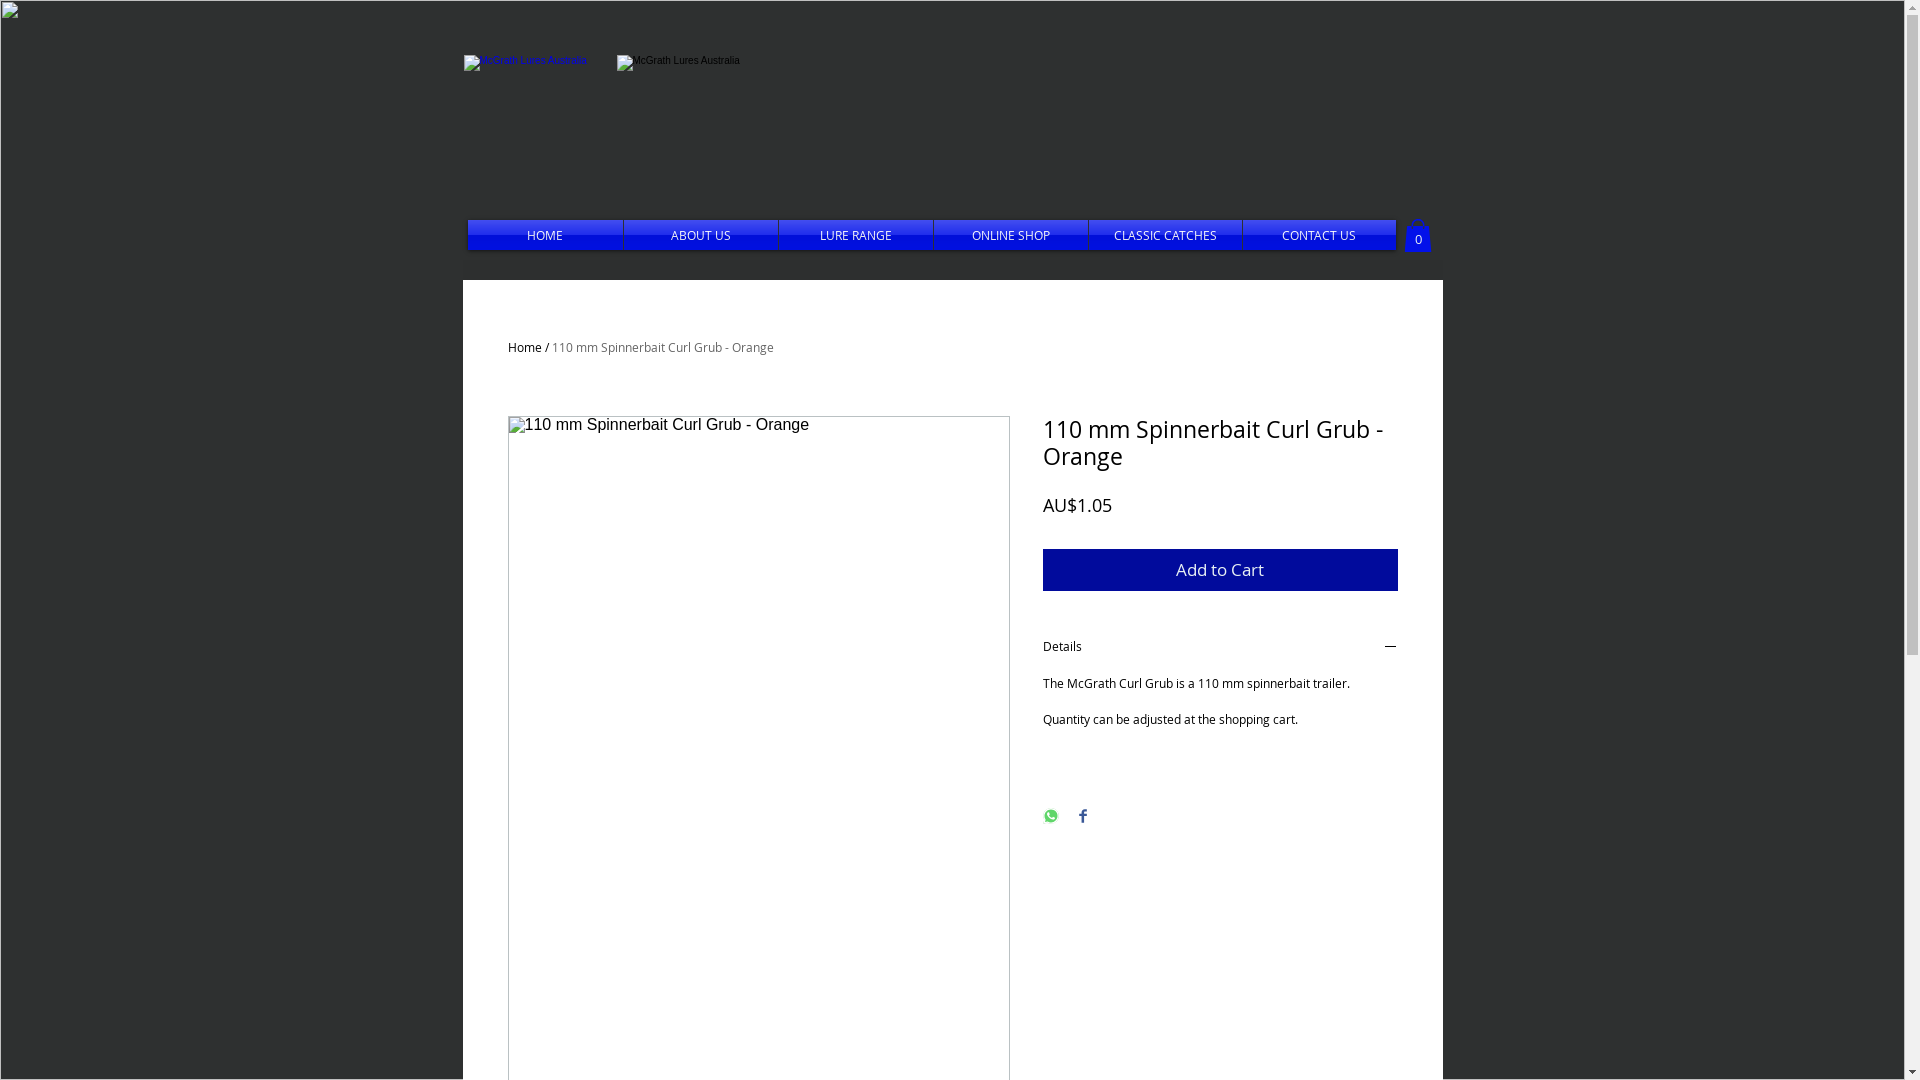 Image resolution: width=1920 pixels, height=1080 pixels. I want to click on CONTACT US, so click(1318, 235).